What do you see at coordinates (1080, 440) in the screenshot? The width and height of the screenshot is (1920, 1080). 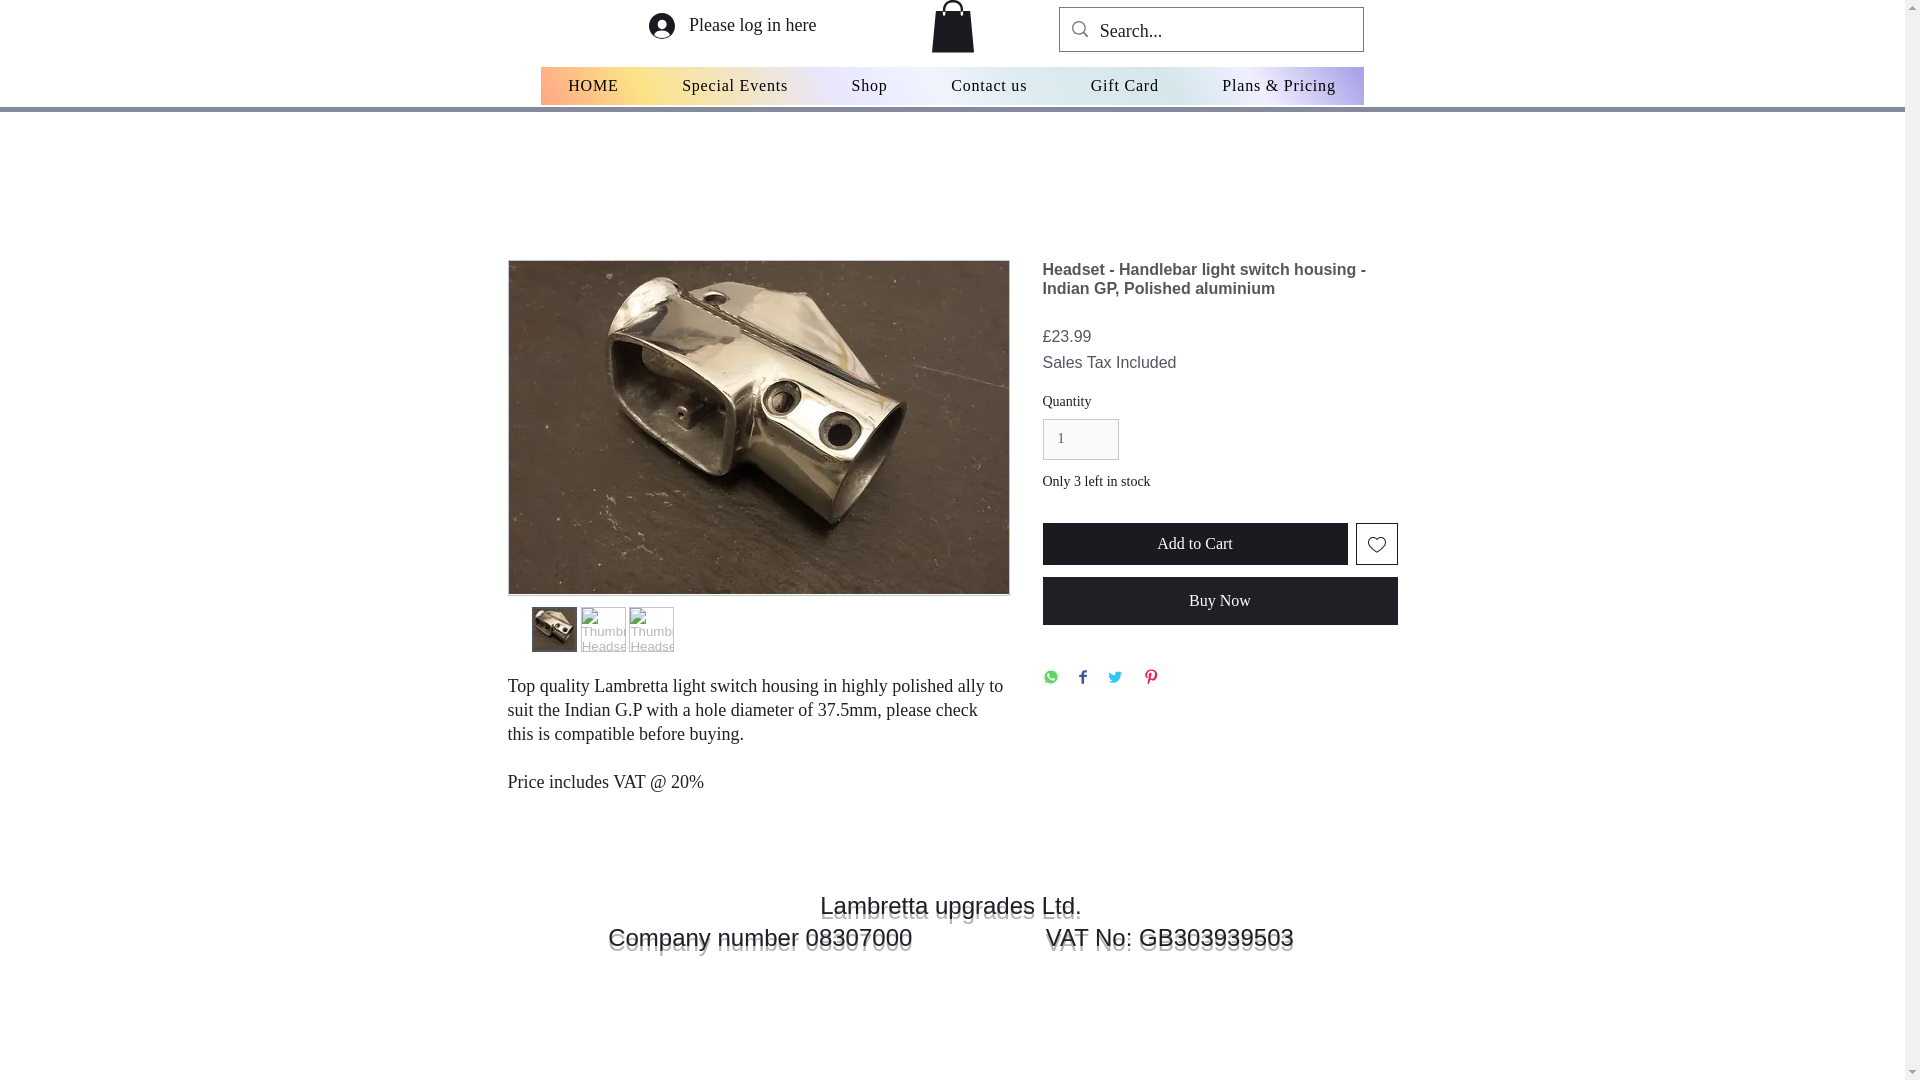 I see `1` at bounding box center [1080, 440].